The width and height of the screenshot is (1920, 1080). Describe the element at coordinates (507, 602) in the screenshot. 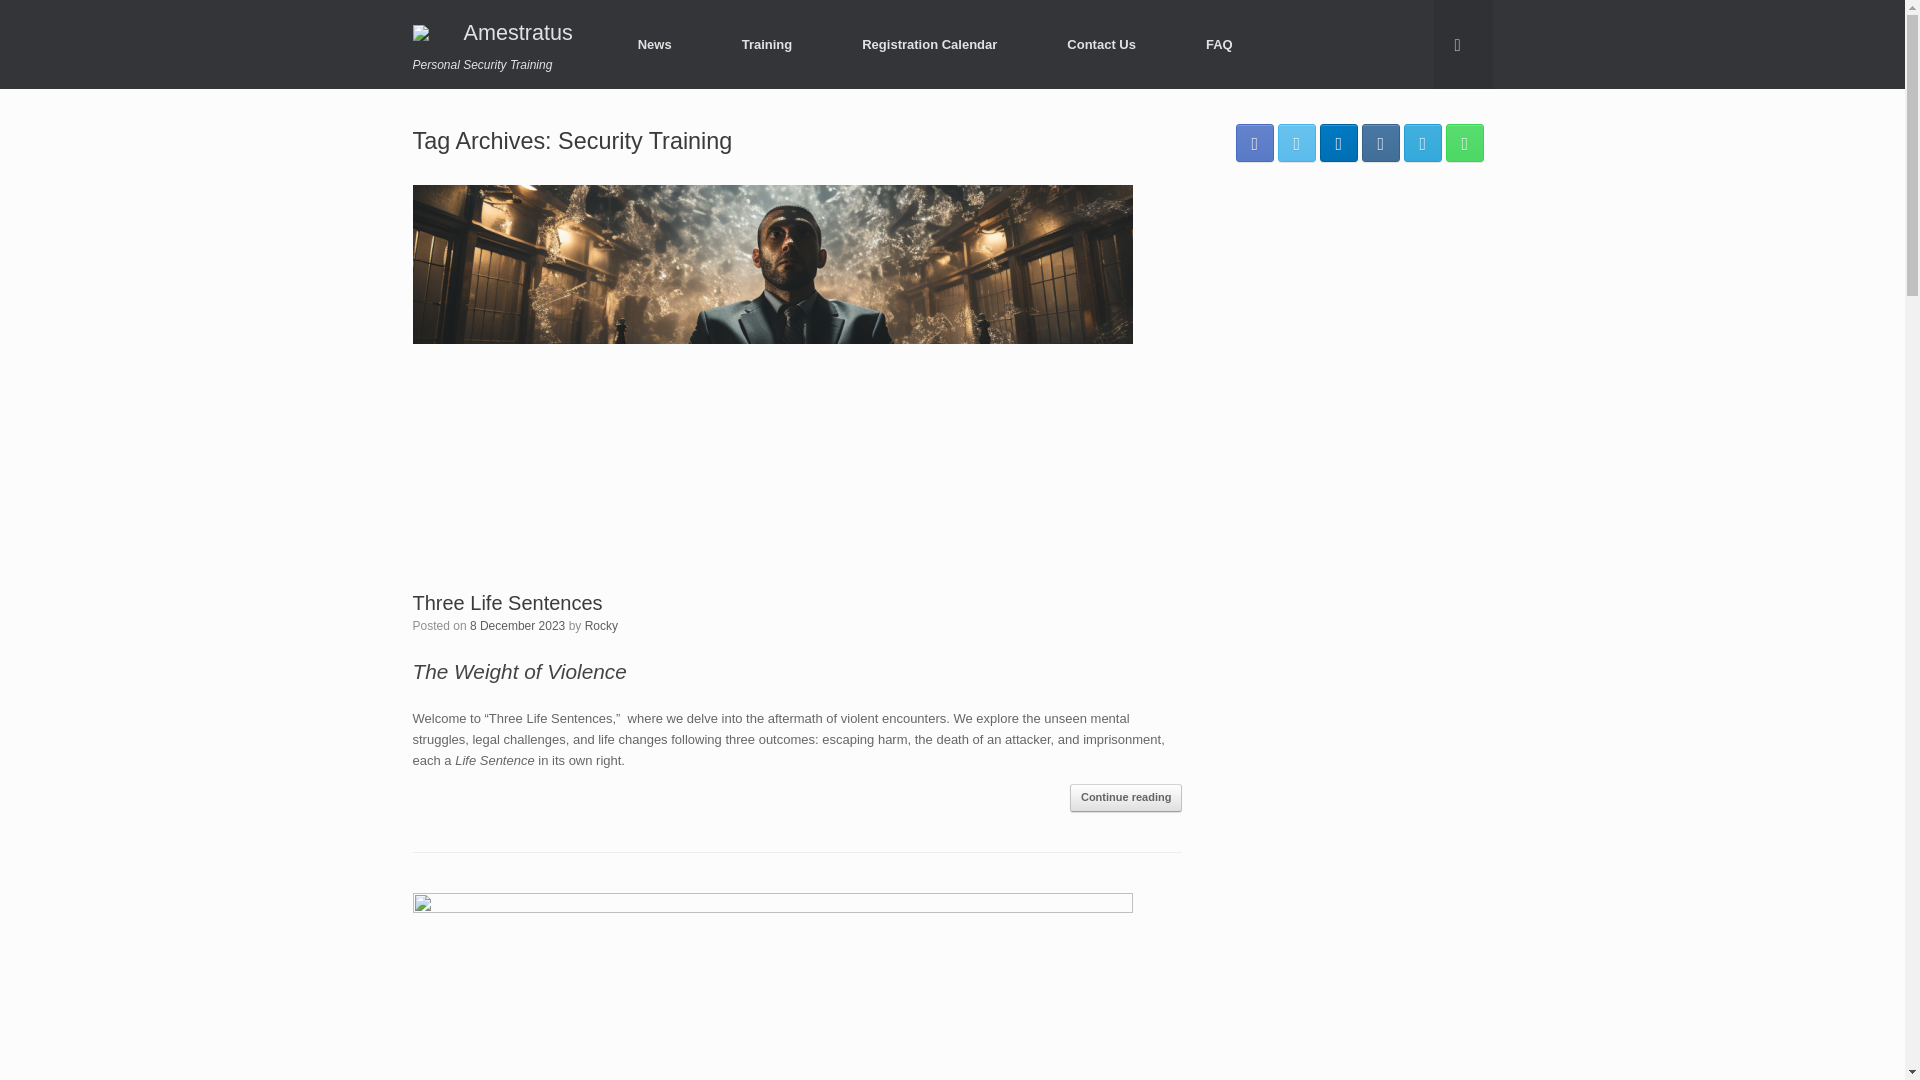

I see `Permalink to Three Life Sentences` at that location.